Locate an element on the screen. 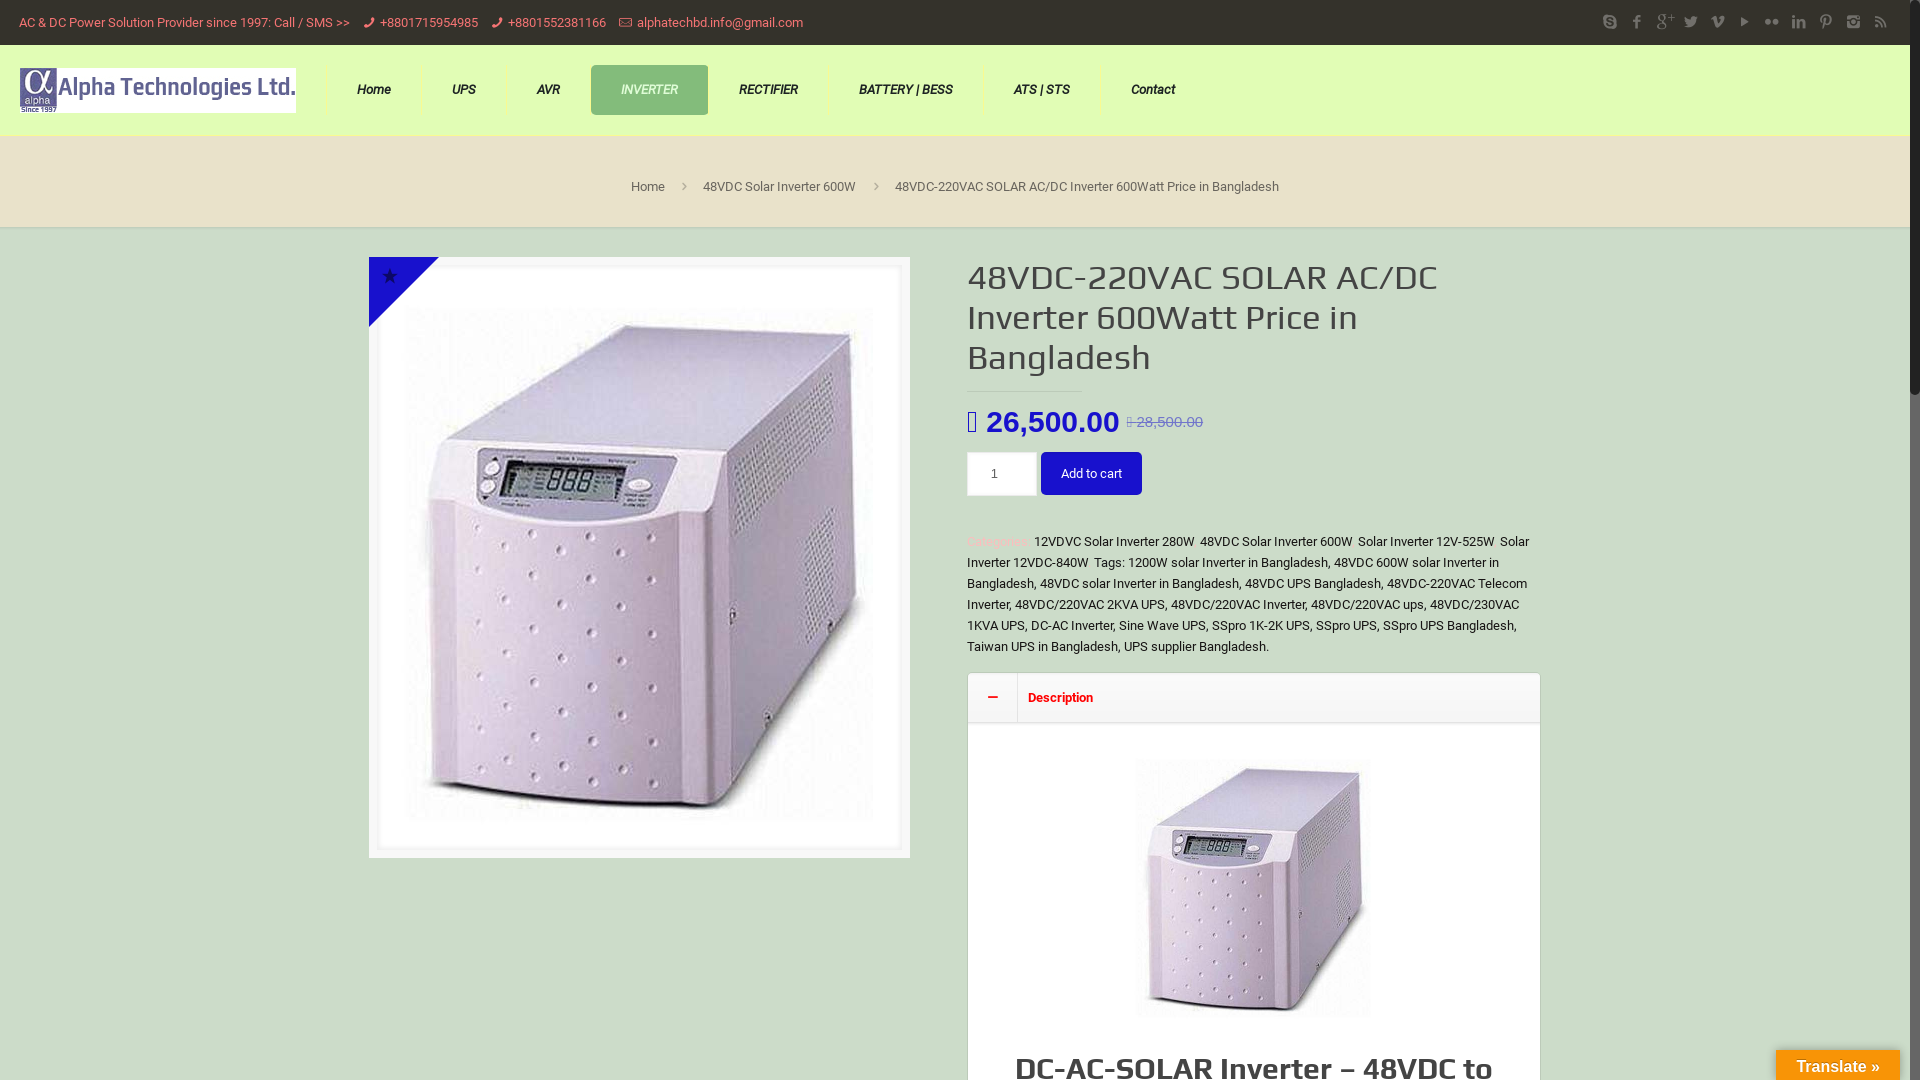 Image resolution: width=1920 pixels, height=1080 pixels. Home is located at coordinates (648, 186).